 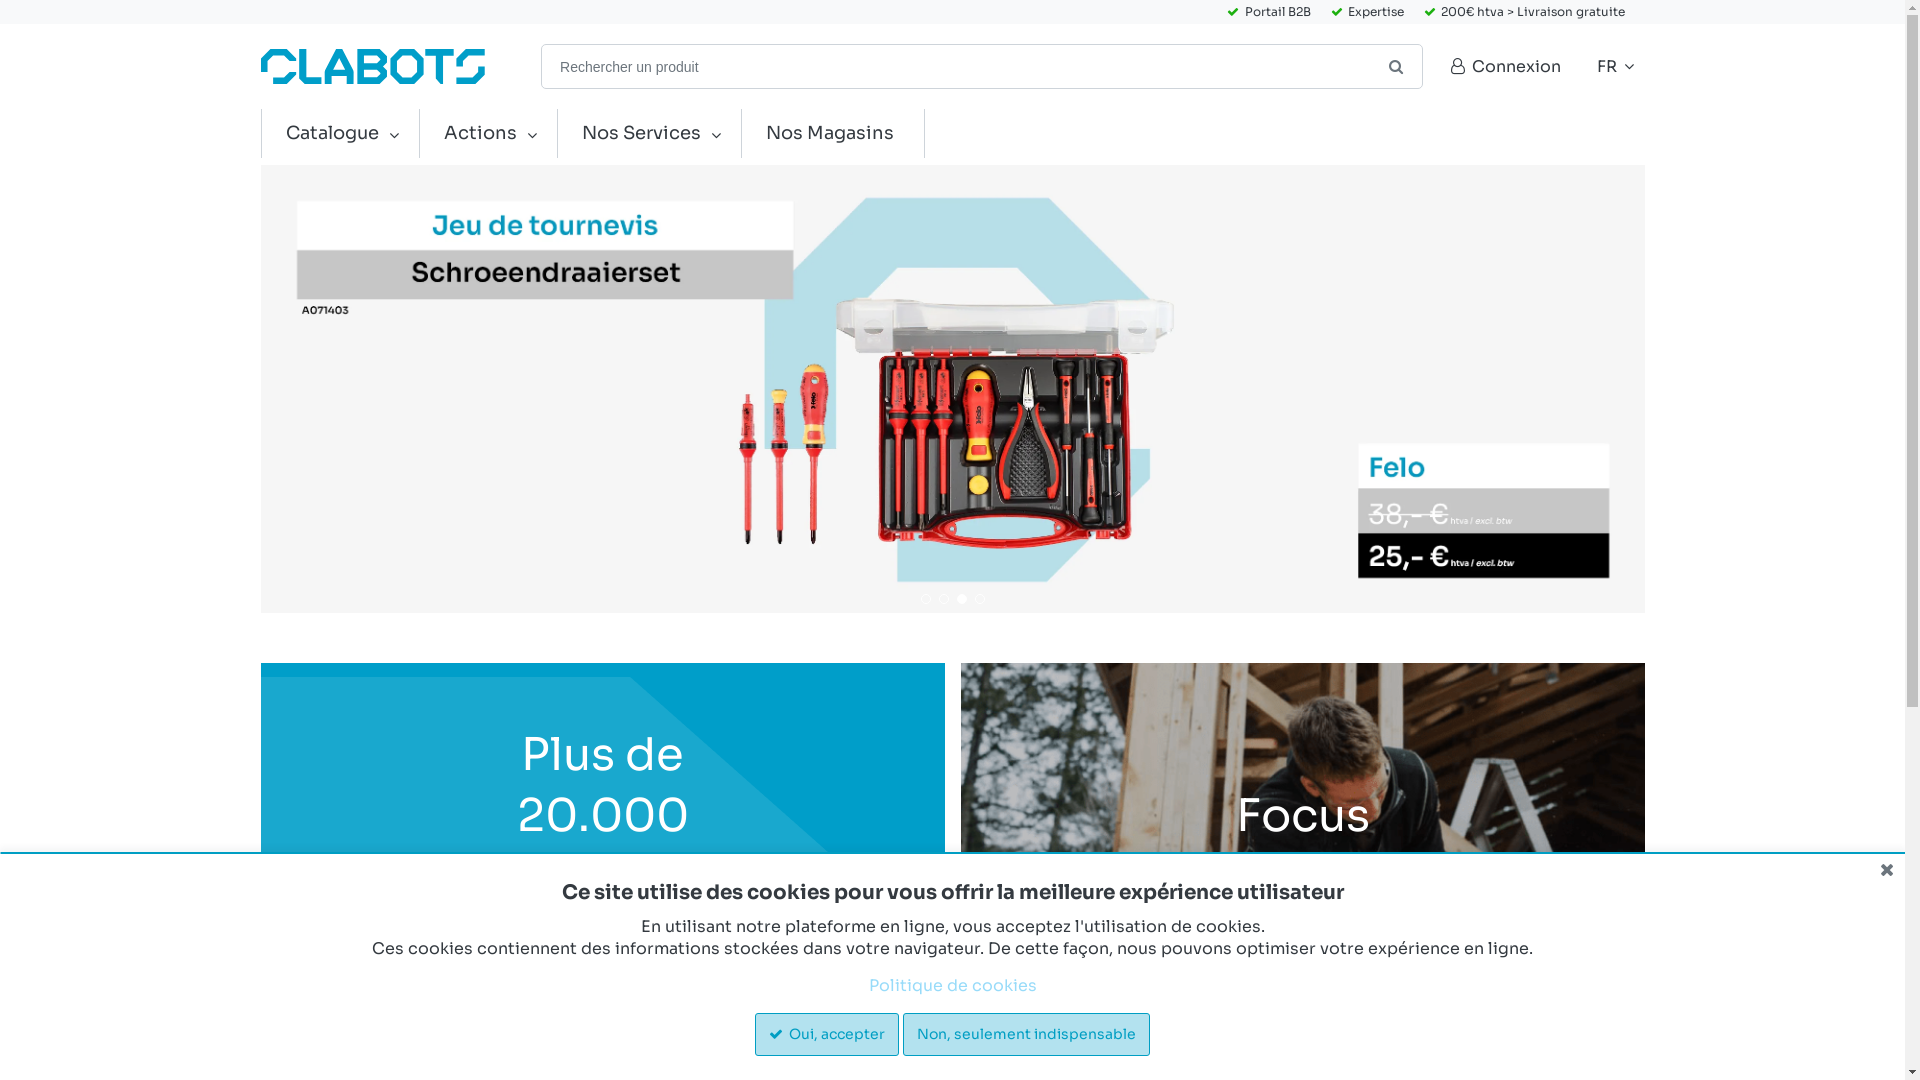 What do you see at coordinates (336, 134) in the screenshot?
I see `Catalogue` at bounding box center [336, 134].